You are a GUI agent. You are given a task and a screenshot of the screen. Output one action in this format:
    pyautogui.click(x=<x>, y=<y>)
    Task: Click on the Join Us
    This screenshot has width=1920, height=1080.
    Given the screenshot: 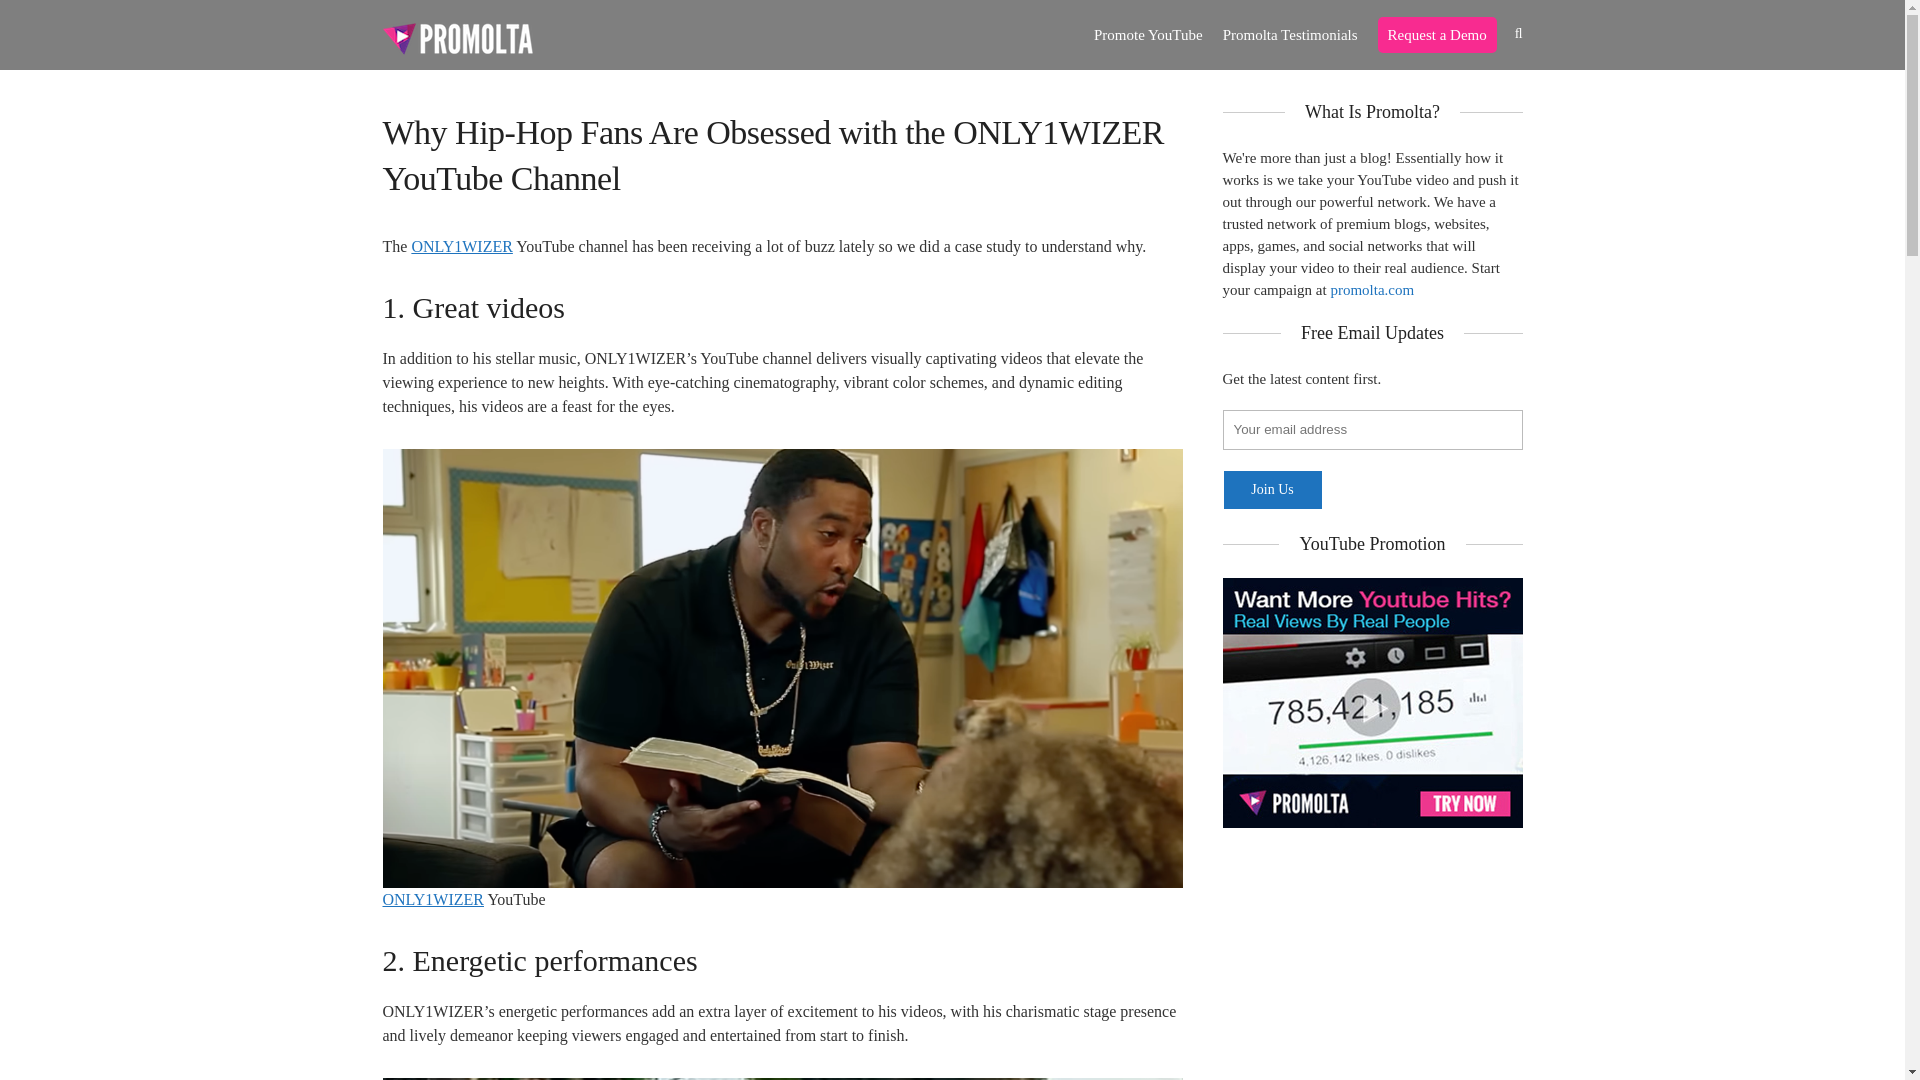 What is the action you would take?
    pyautogui.click(x=1272, y=489)
    